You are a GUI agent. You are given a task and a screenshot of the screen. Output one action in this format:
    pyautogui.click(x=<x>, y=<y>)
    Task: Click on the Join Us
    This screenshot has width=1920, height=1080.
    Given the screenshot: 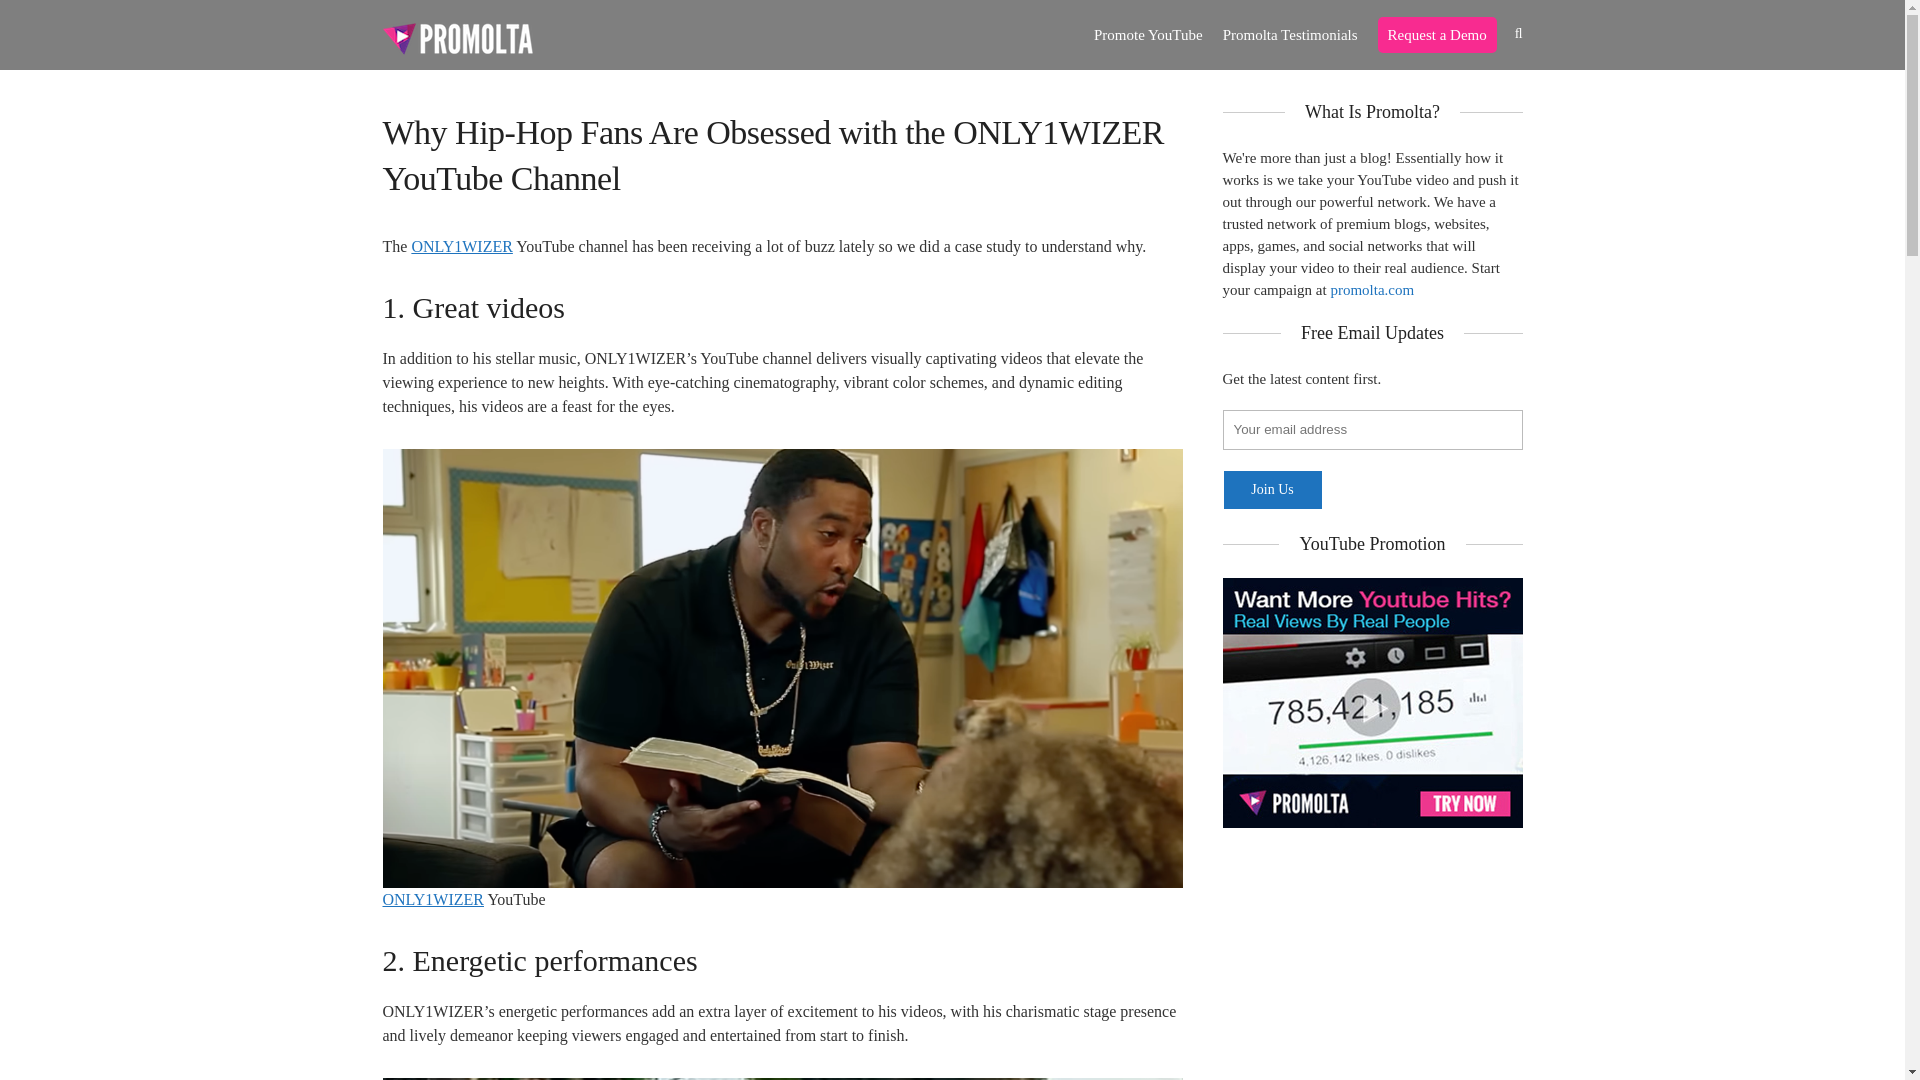 What is the action you would take?
    pyautogui.click(x=1272, y=489)
    